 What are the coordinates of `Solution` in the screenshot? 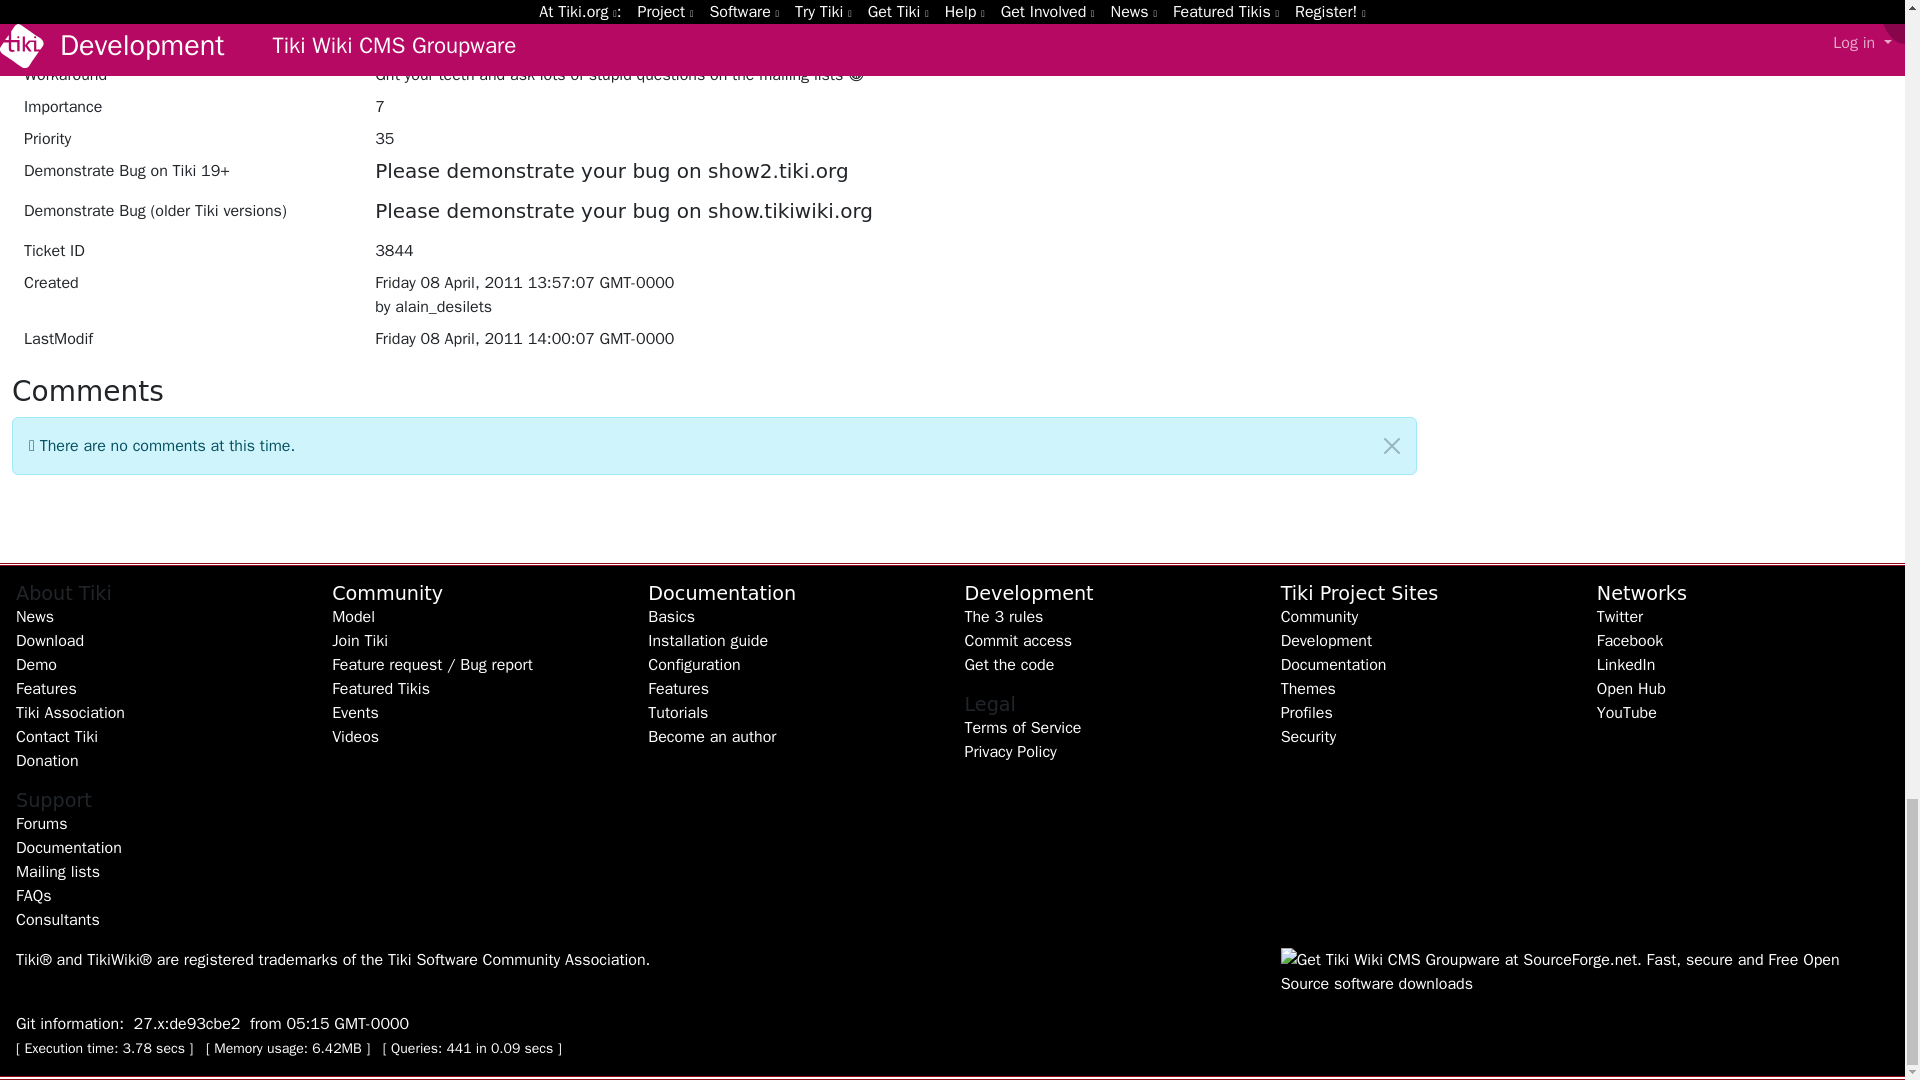 It's located at (186, 46).